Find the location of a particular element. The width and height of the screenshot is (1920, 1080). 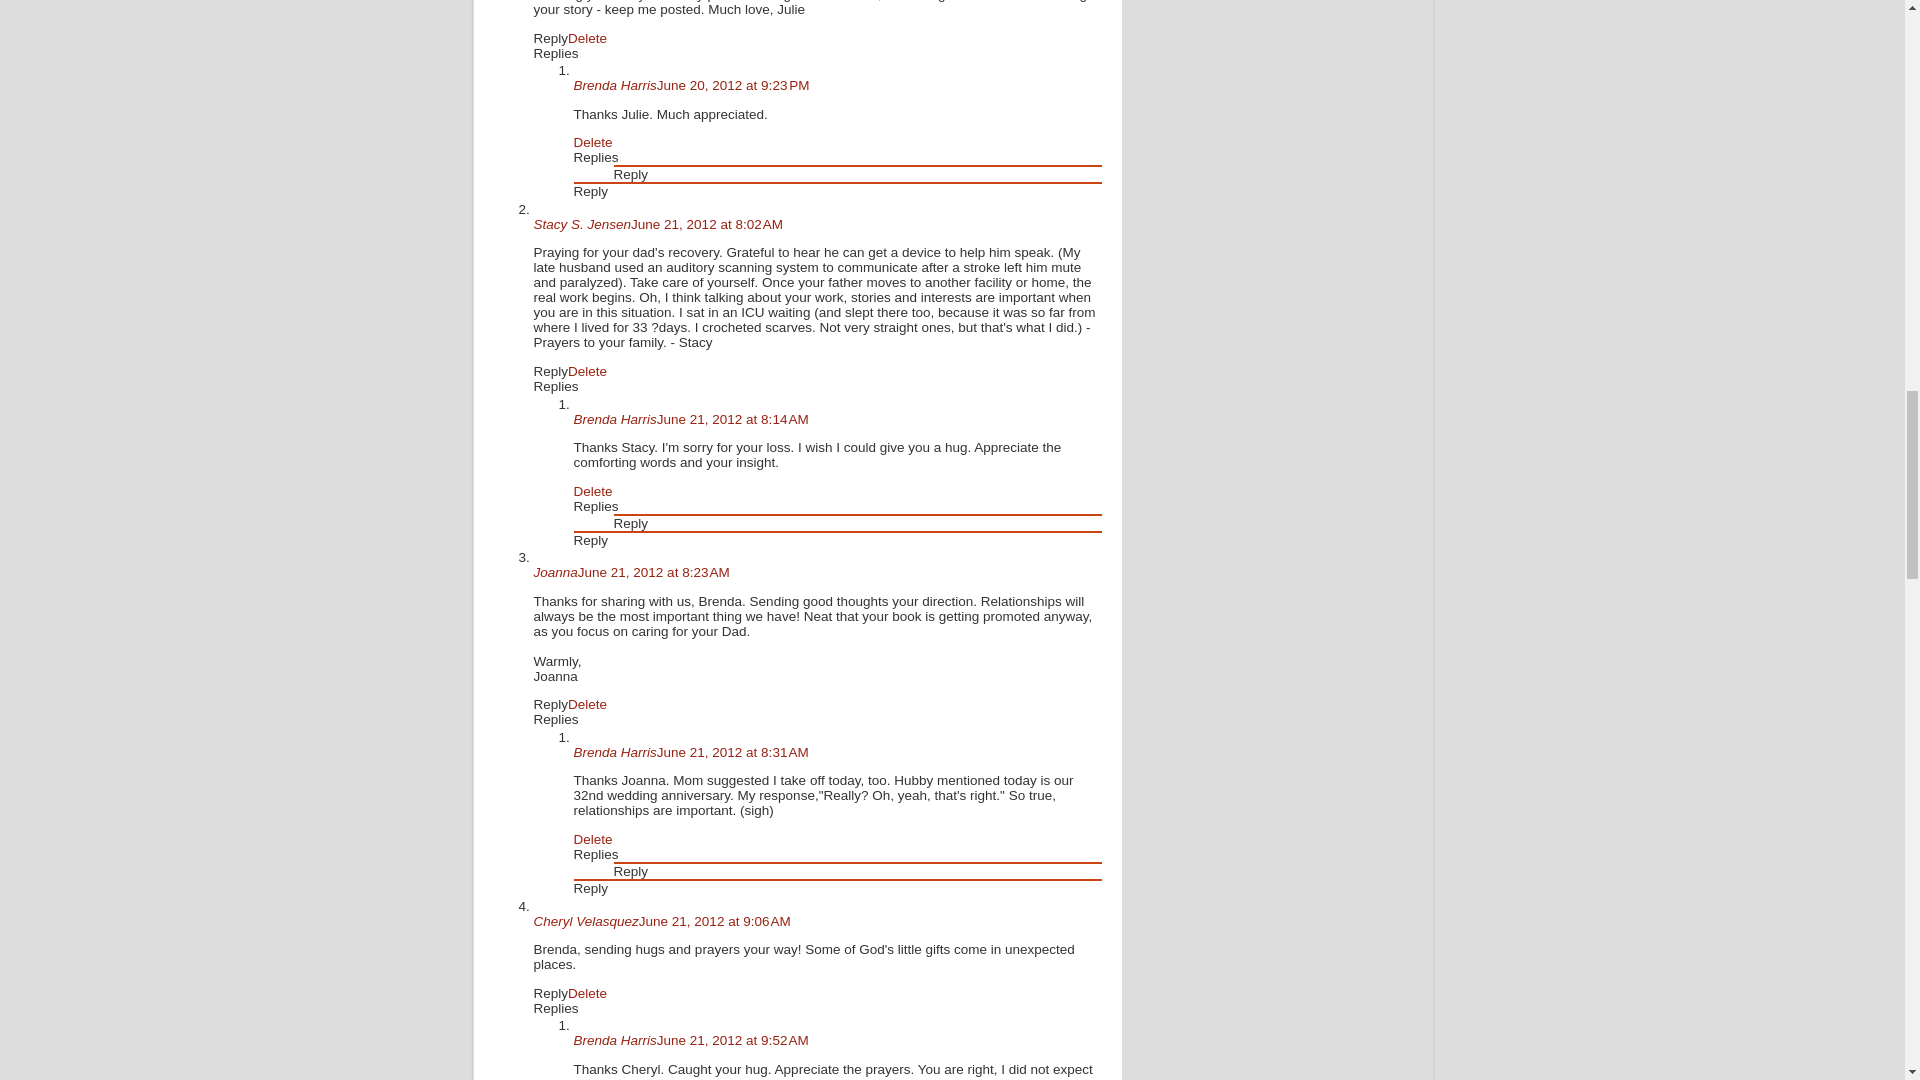

Brenda Harris is located at coordinates (615, 84).